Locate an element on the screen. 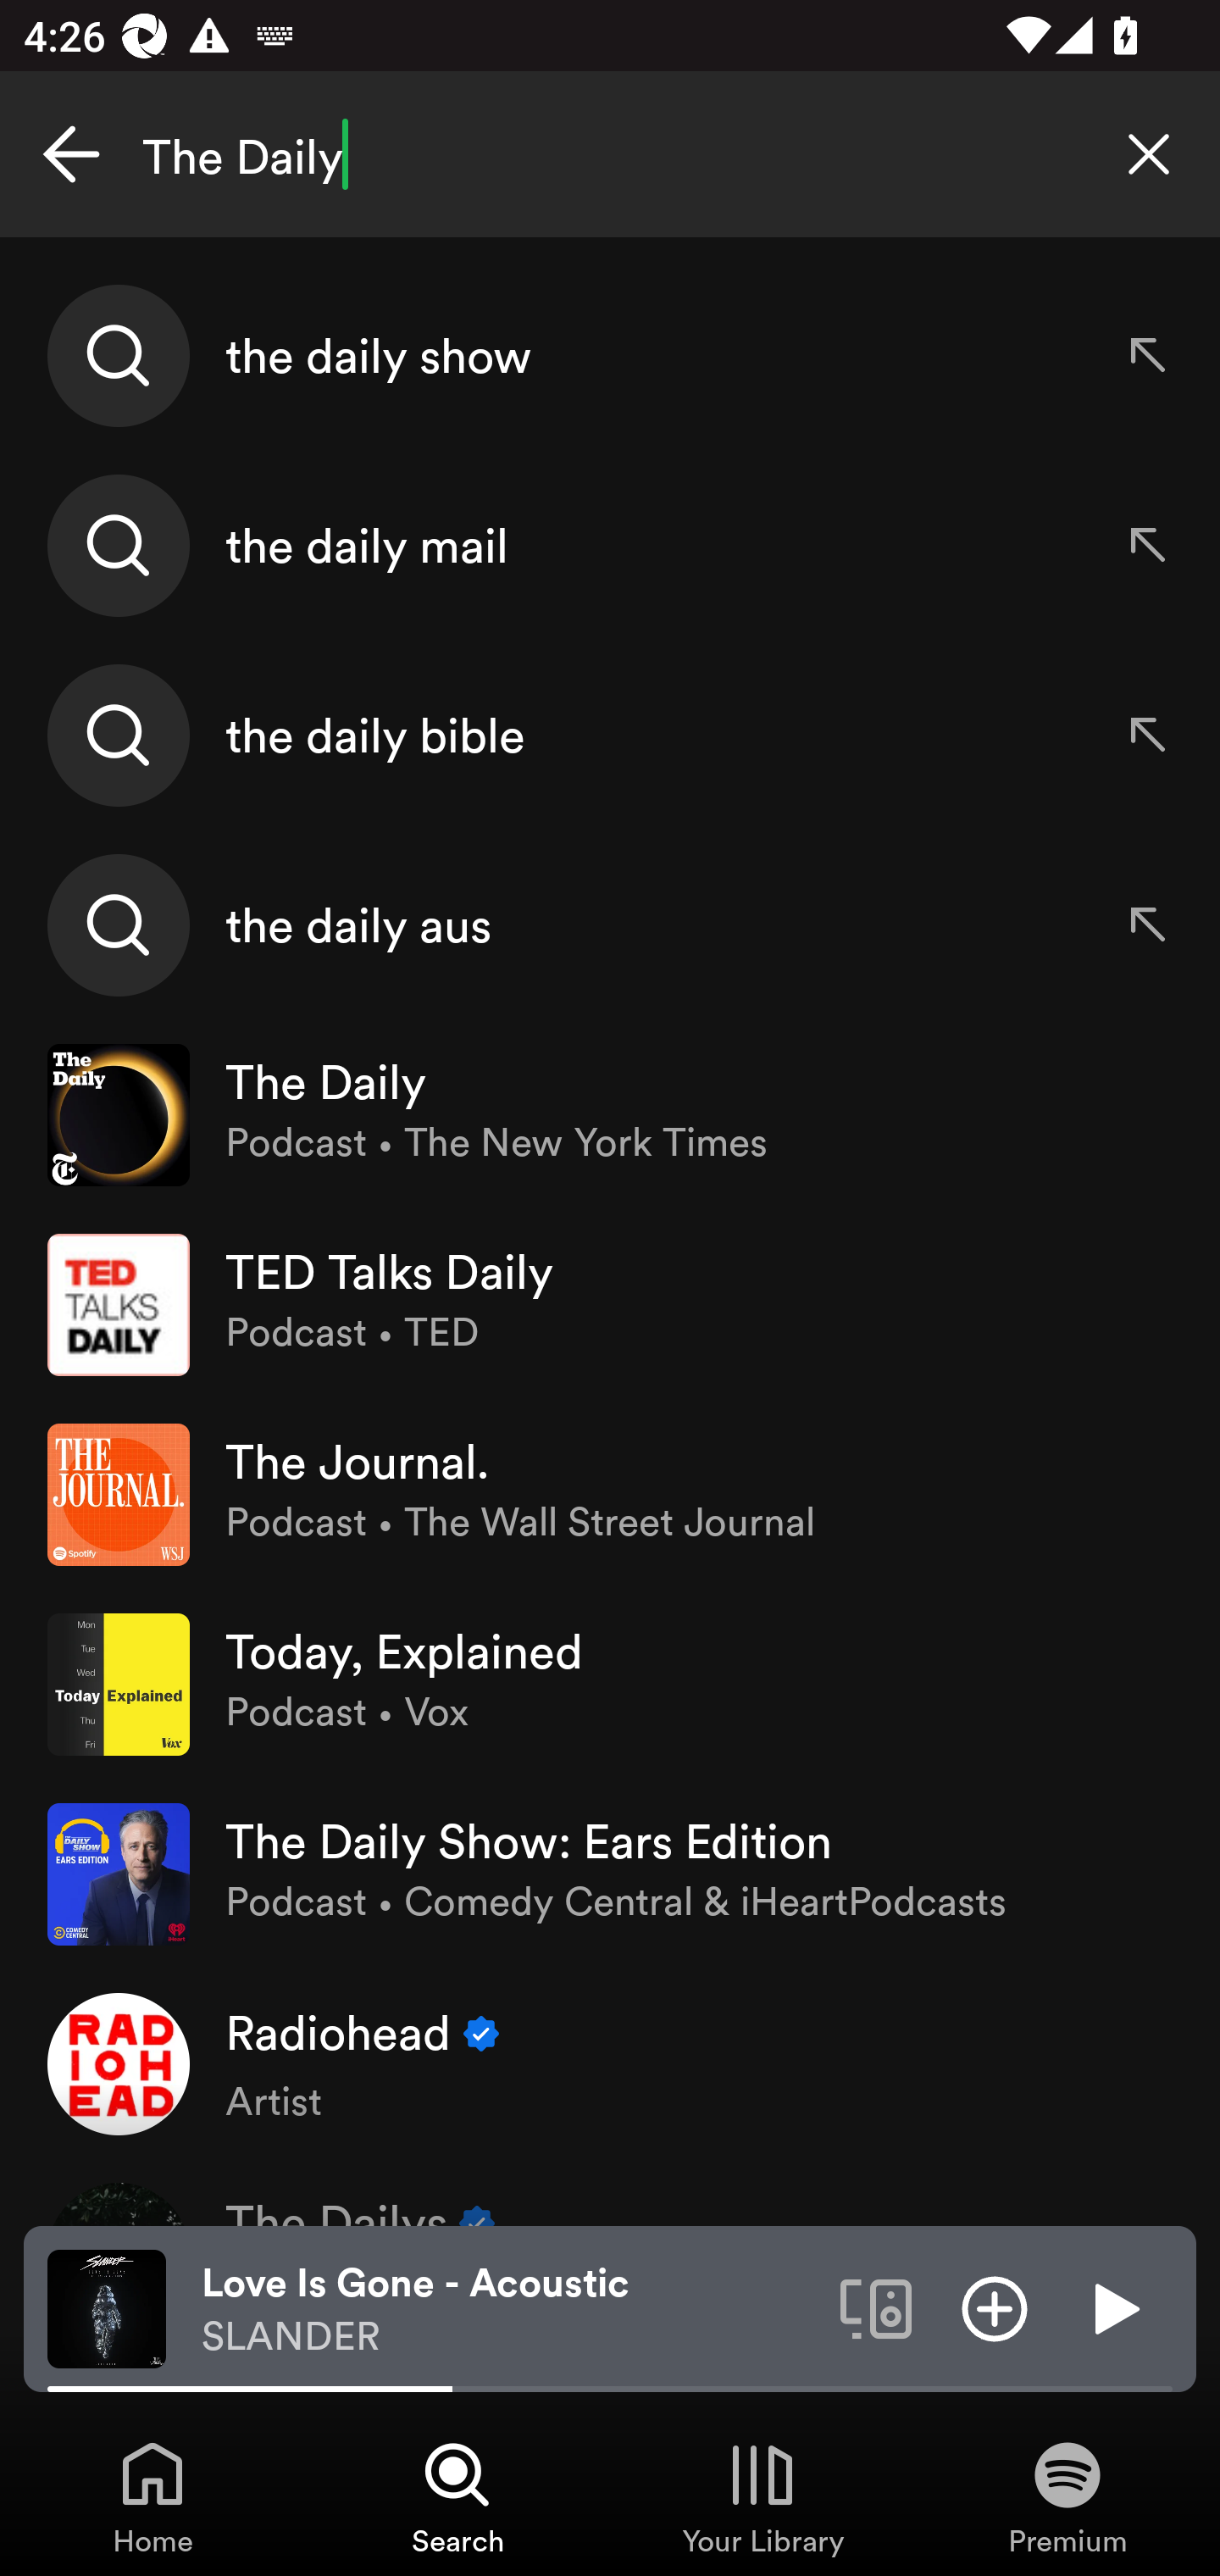  Your Library, Tab 3 of 4 Your Library Your Library is located at coordinates (762, 2496).